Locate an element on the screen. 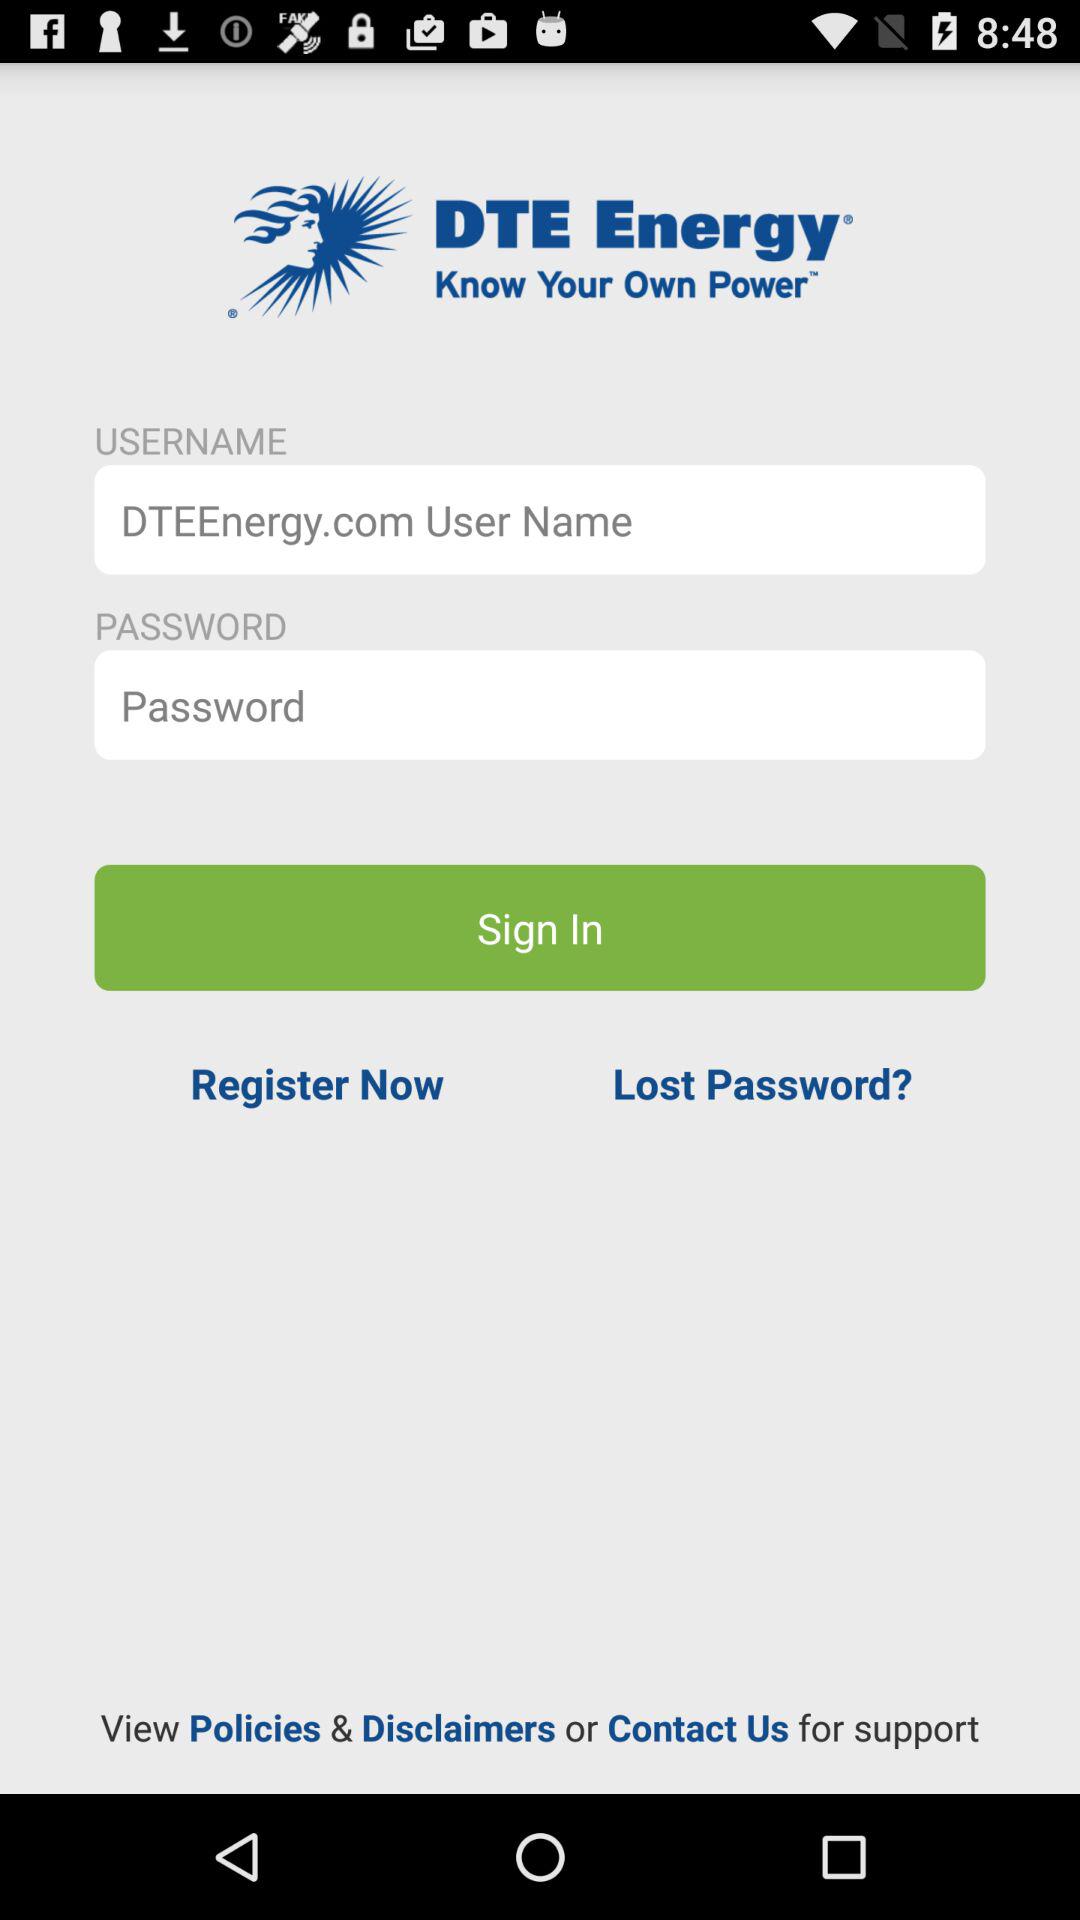 The image size is (1080, 1920). tap the app next to the register now item is located at coordinates (762, 1082).